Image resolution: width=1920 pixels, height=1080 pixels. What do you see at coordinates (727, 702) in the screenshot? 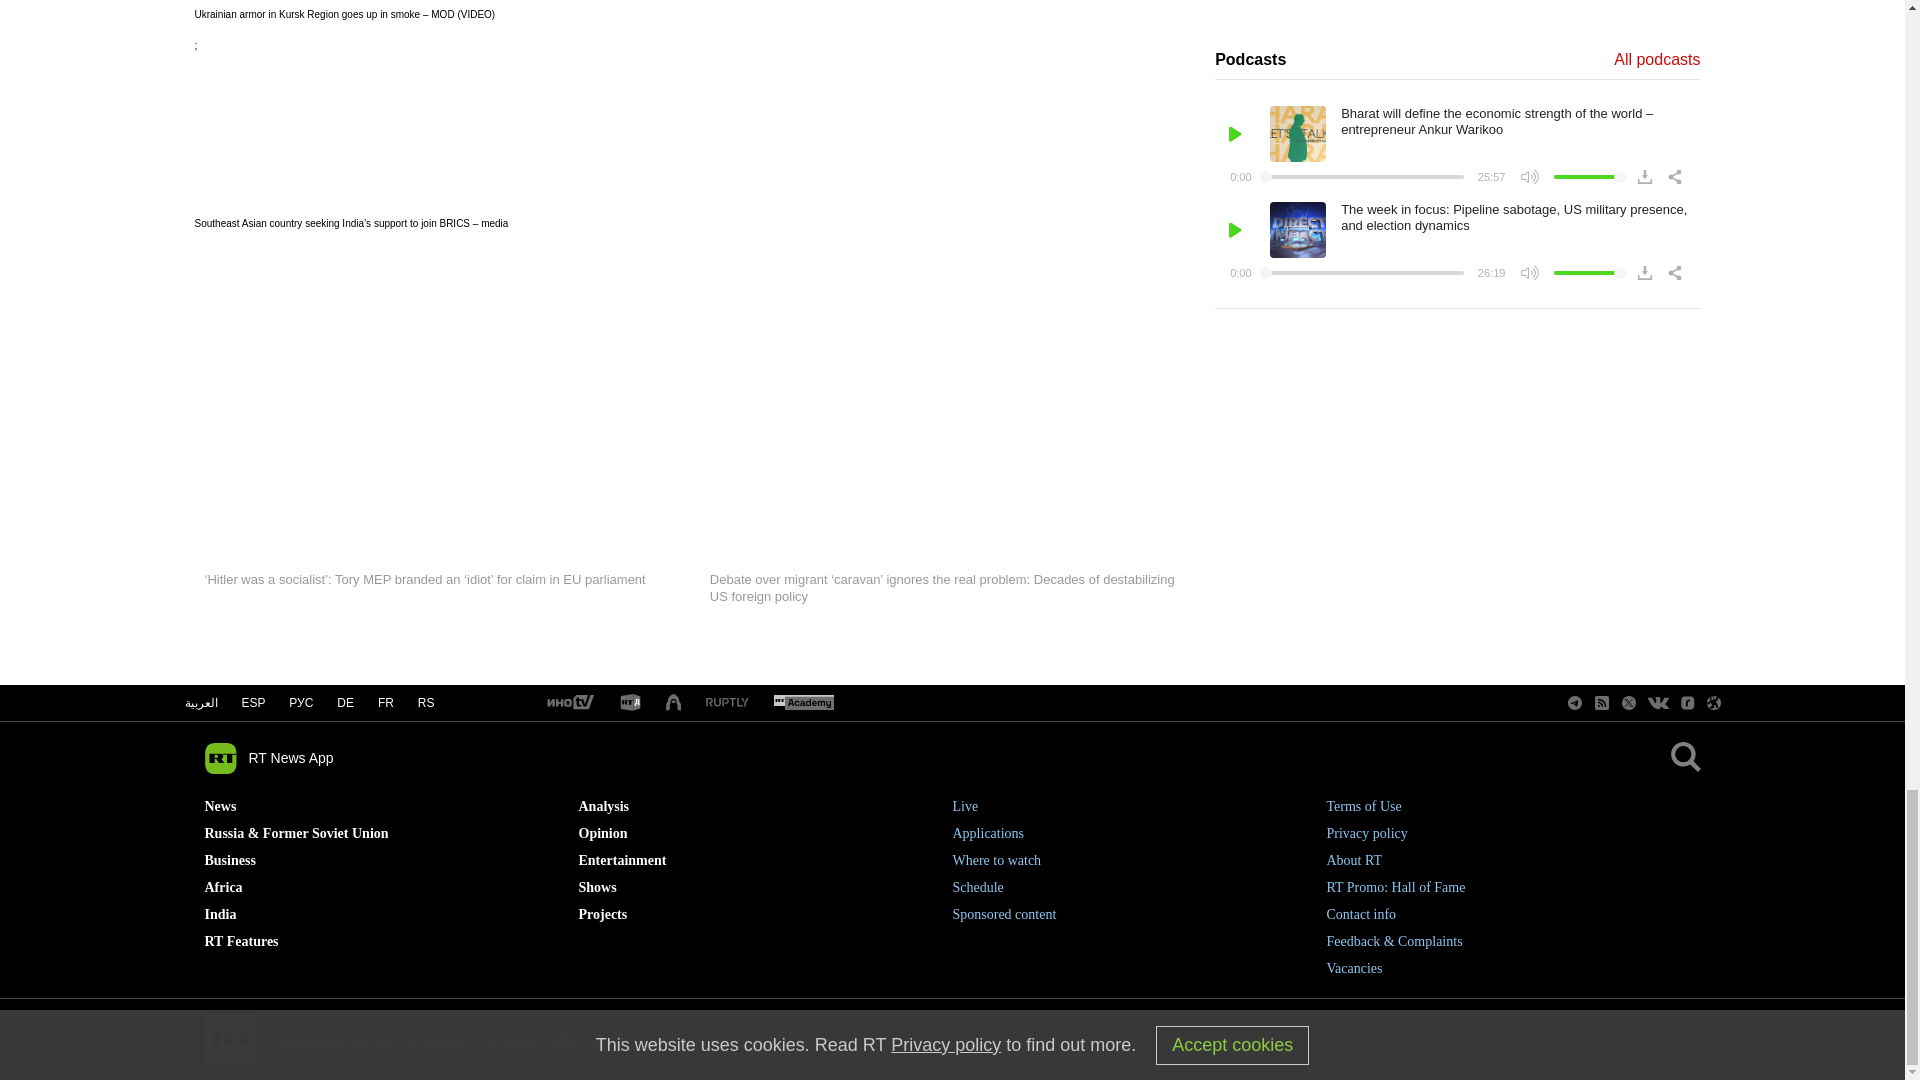
I see `RT ` at bounding box center [727, 702].